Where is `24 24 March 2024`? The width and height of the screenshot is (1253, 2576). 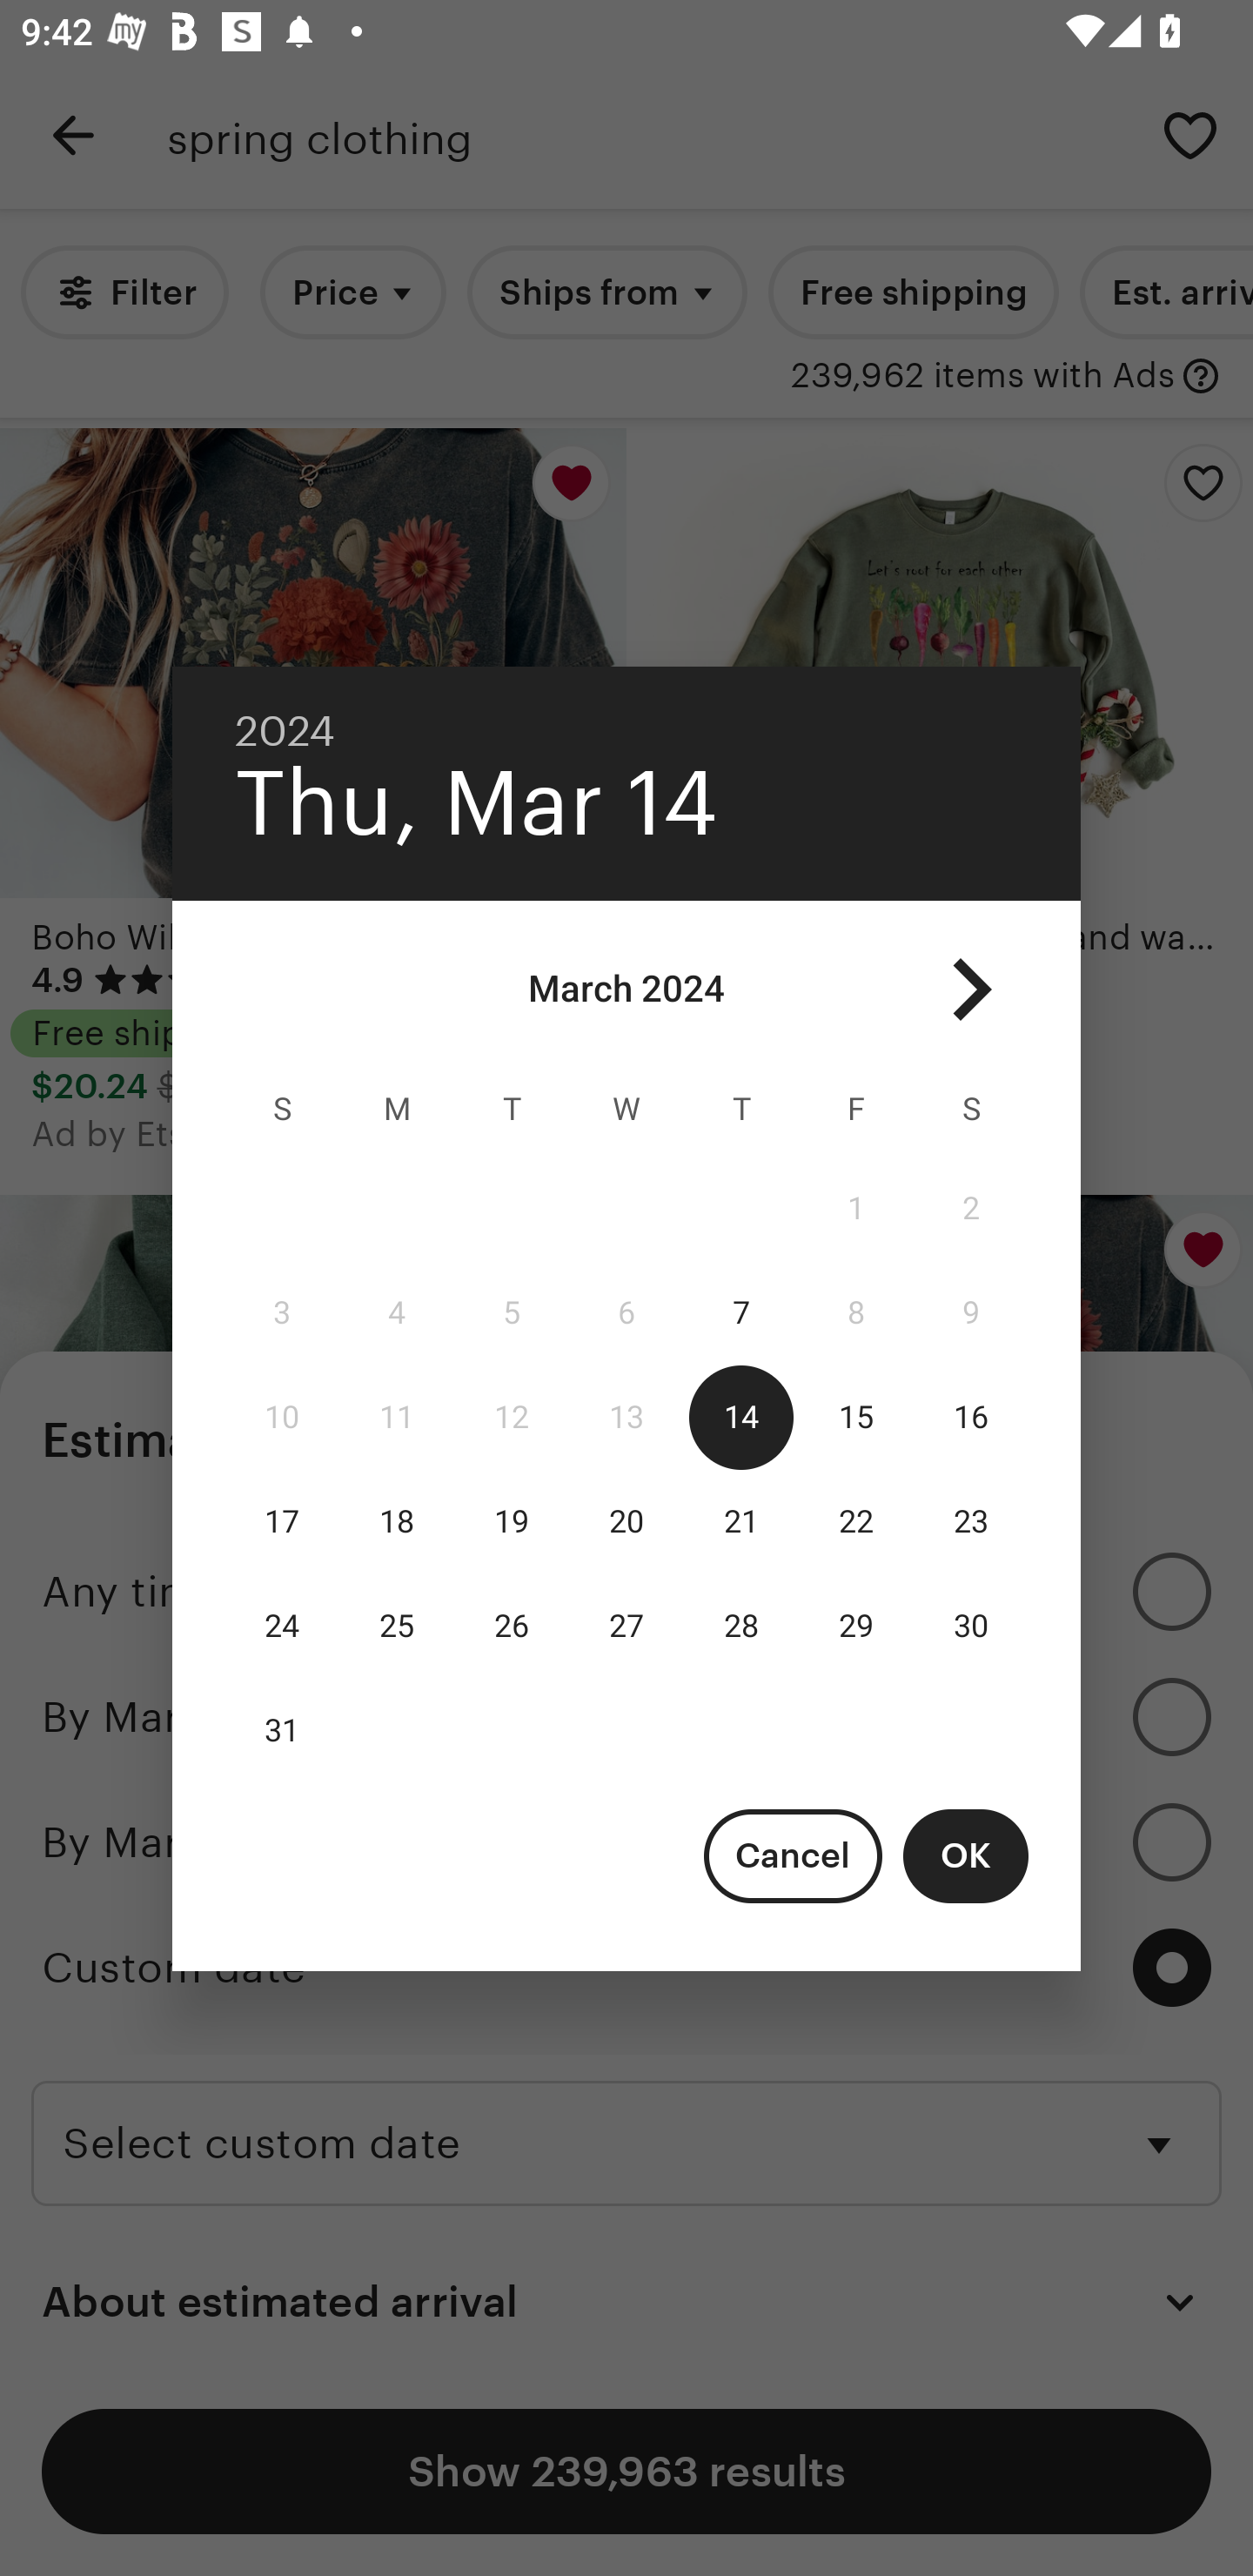
24 24 March 2024 is located at coordinates (282, 1626).